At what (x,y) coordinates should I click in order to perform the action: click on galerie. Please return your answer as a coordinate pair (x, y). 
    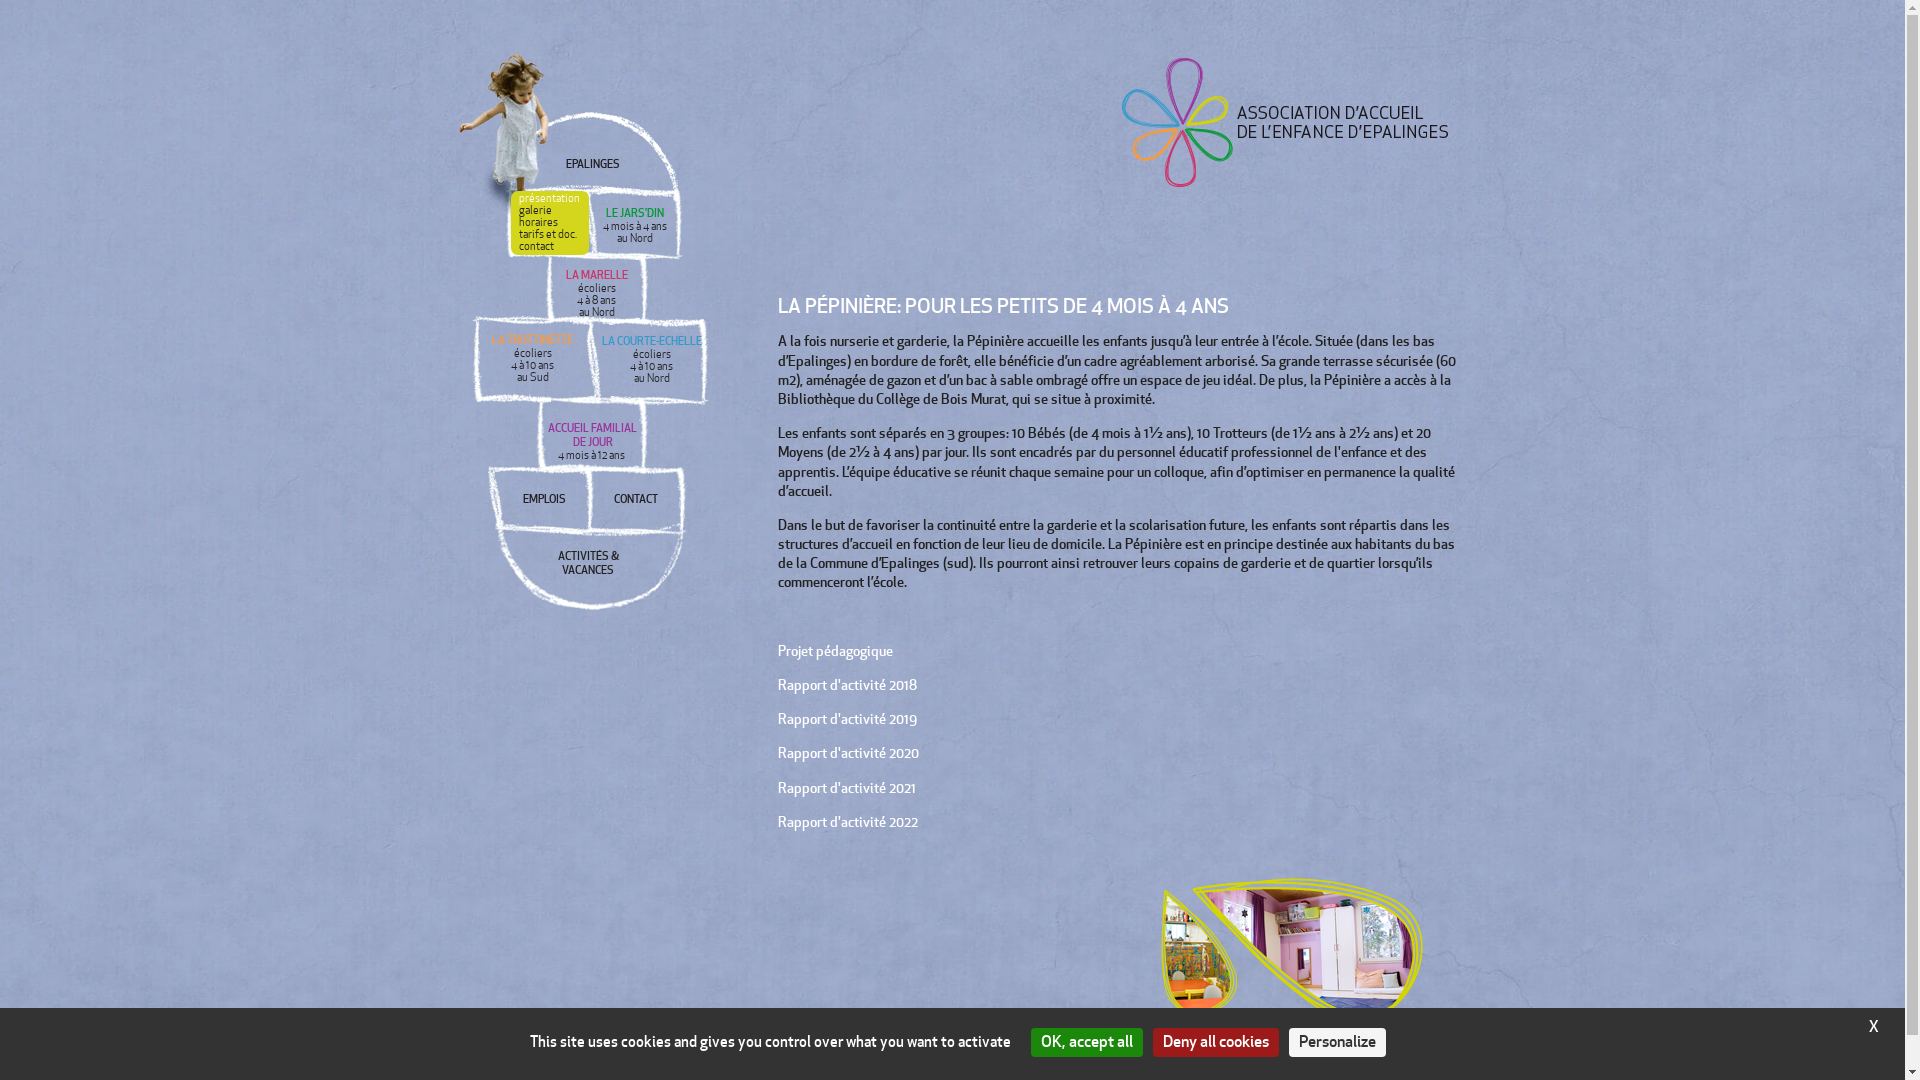
    Looking at the image, I should click on (552, 211).